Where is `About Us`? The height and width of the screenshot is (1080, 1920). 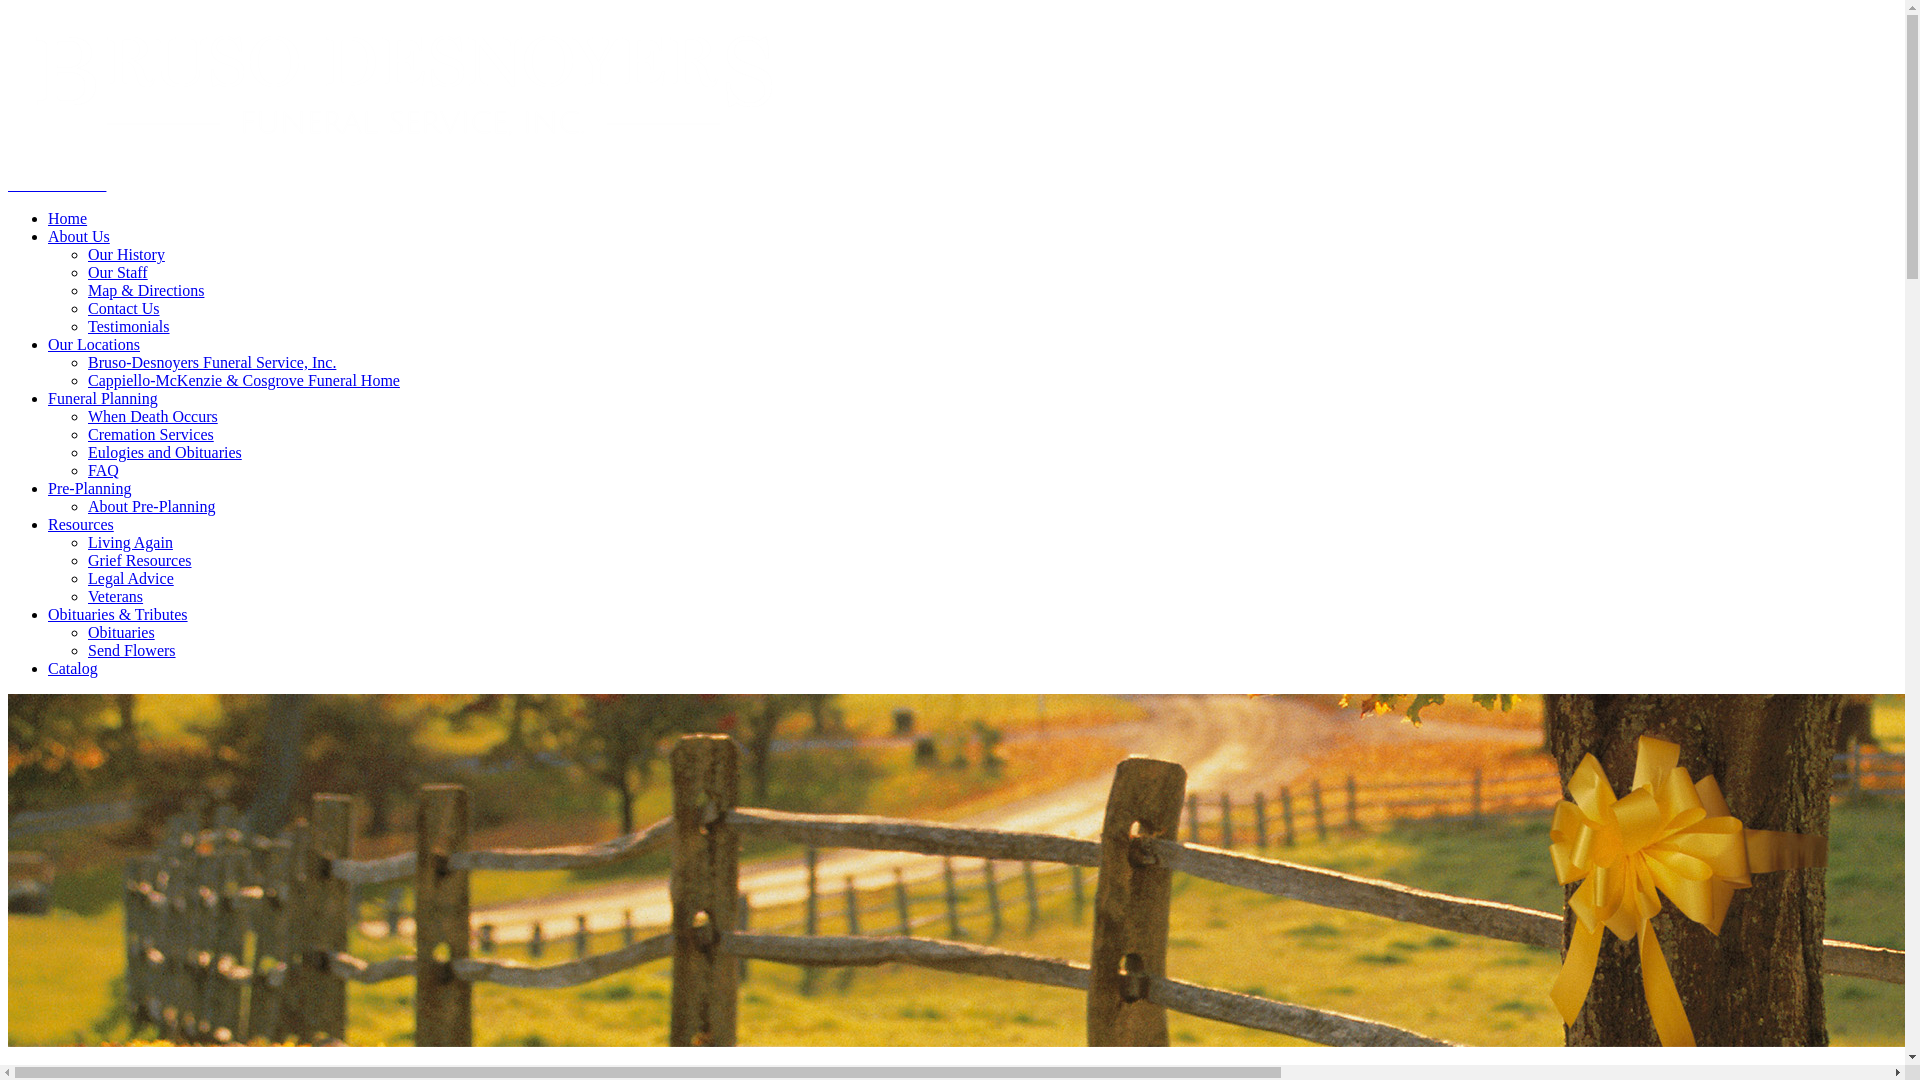
About Us is located at coordinates (78, 236).